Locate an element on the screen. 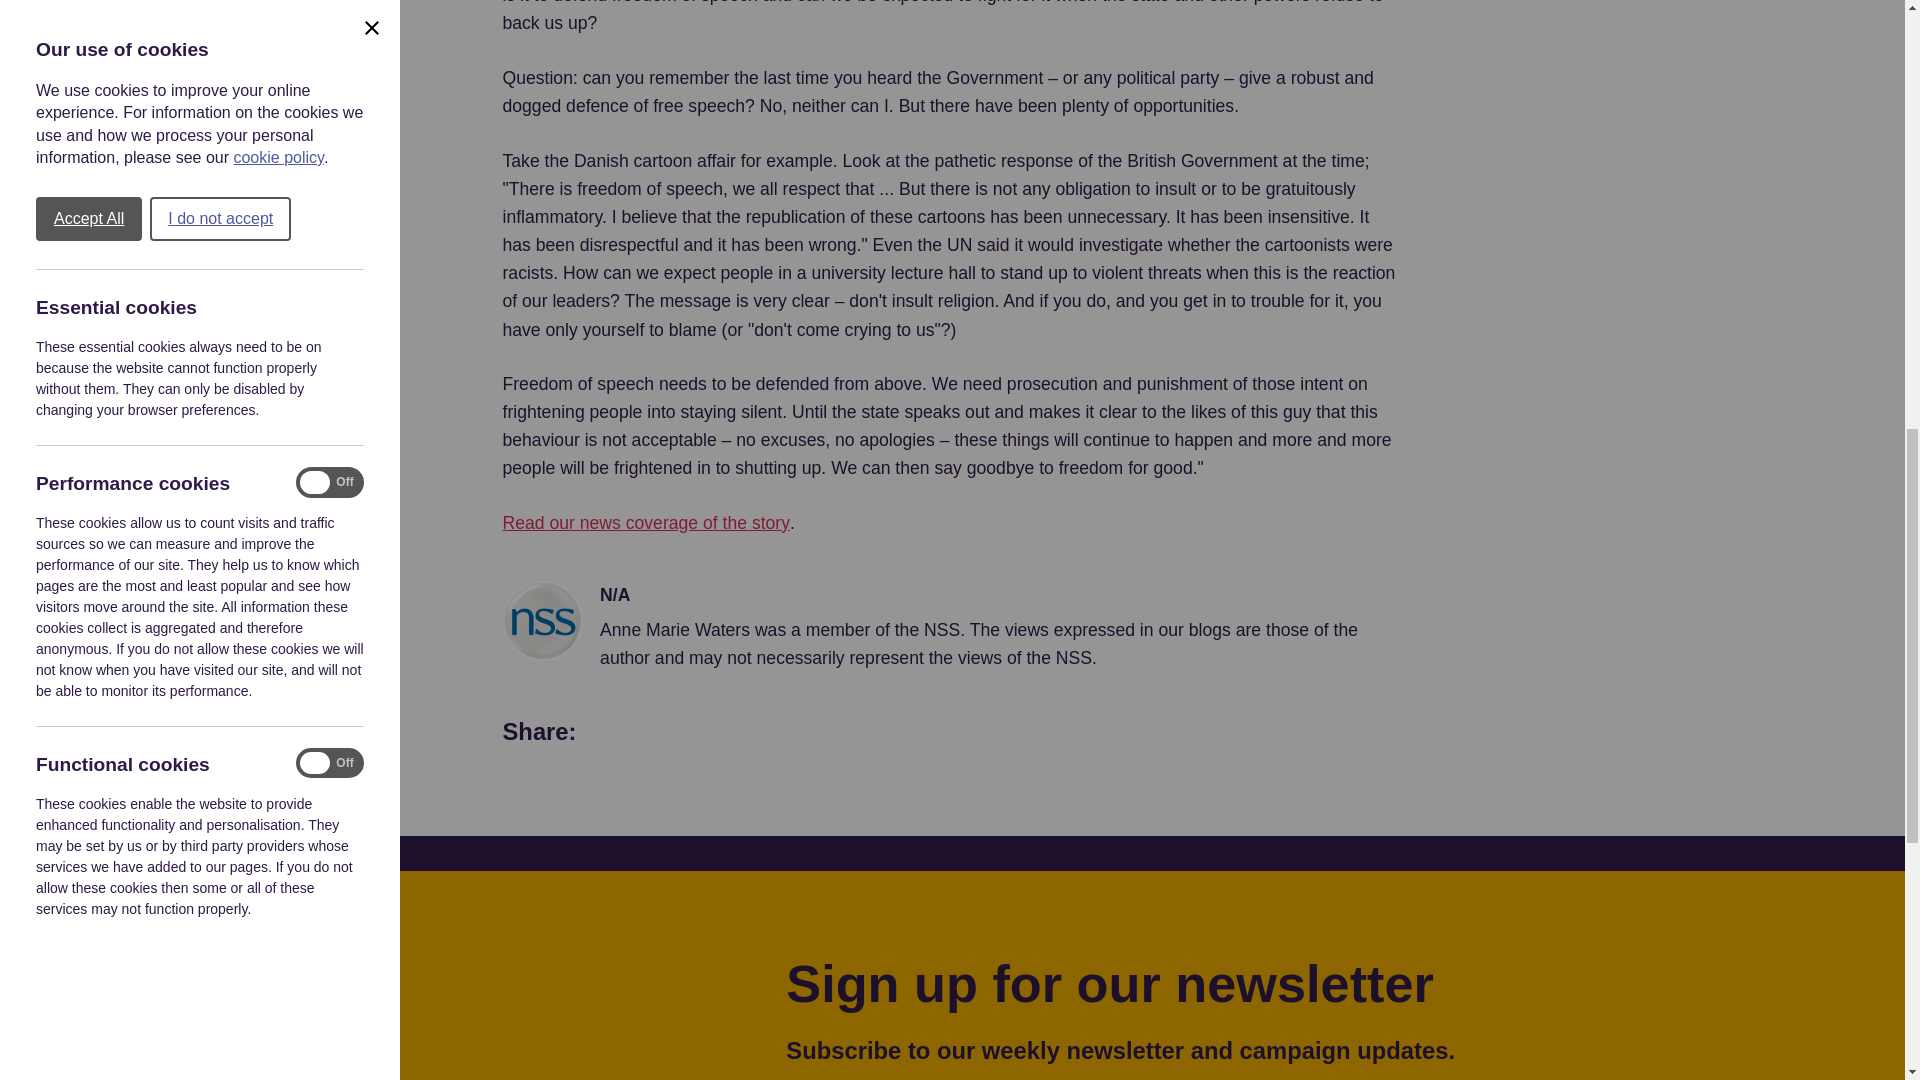  Share on Email is located at coordinates (835, 733).